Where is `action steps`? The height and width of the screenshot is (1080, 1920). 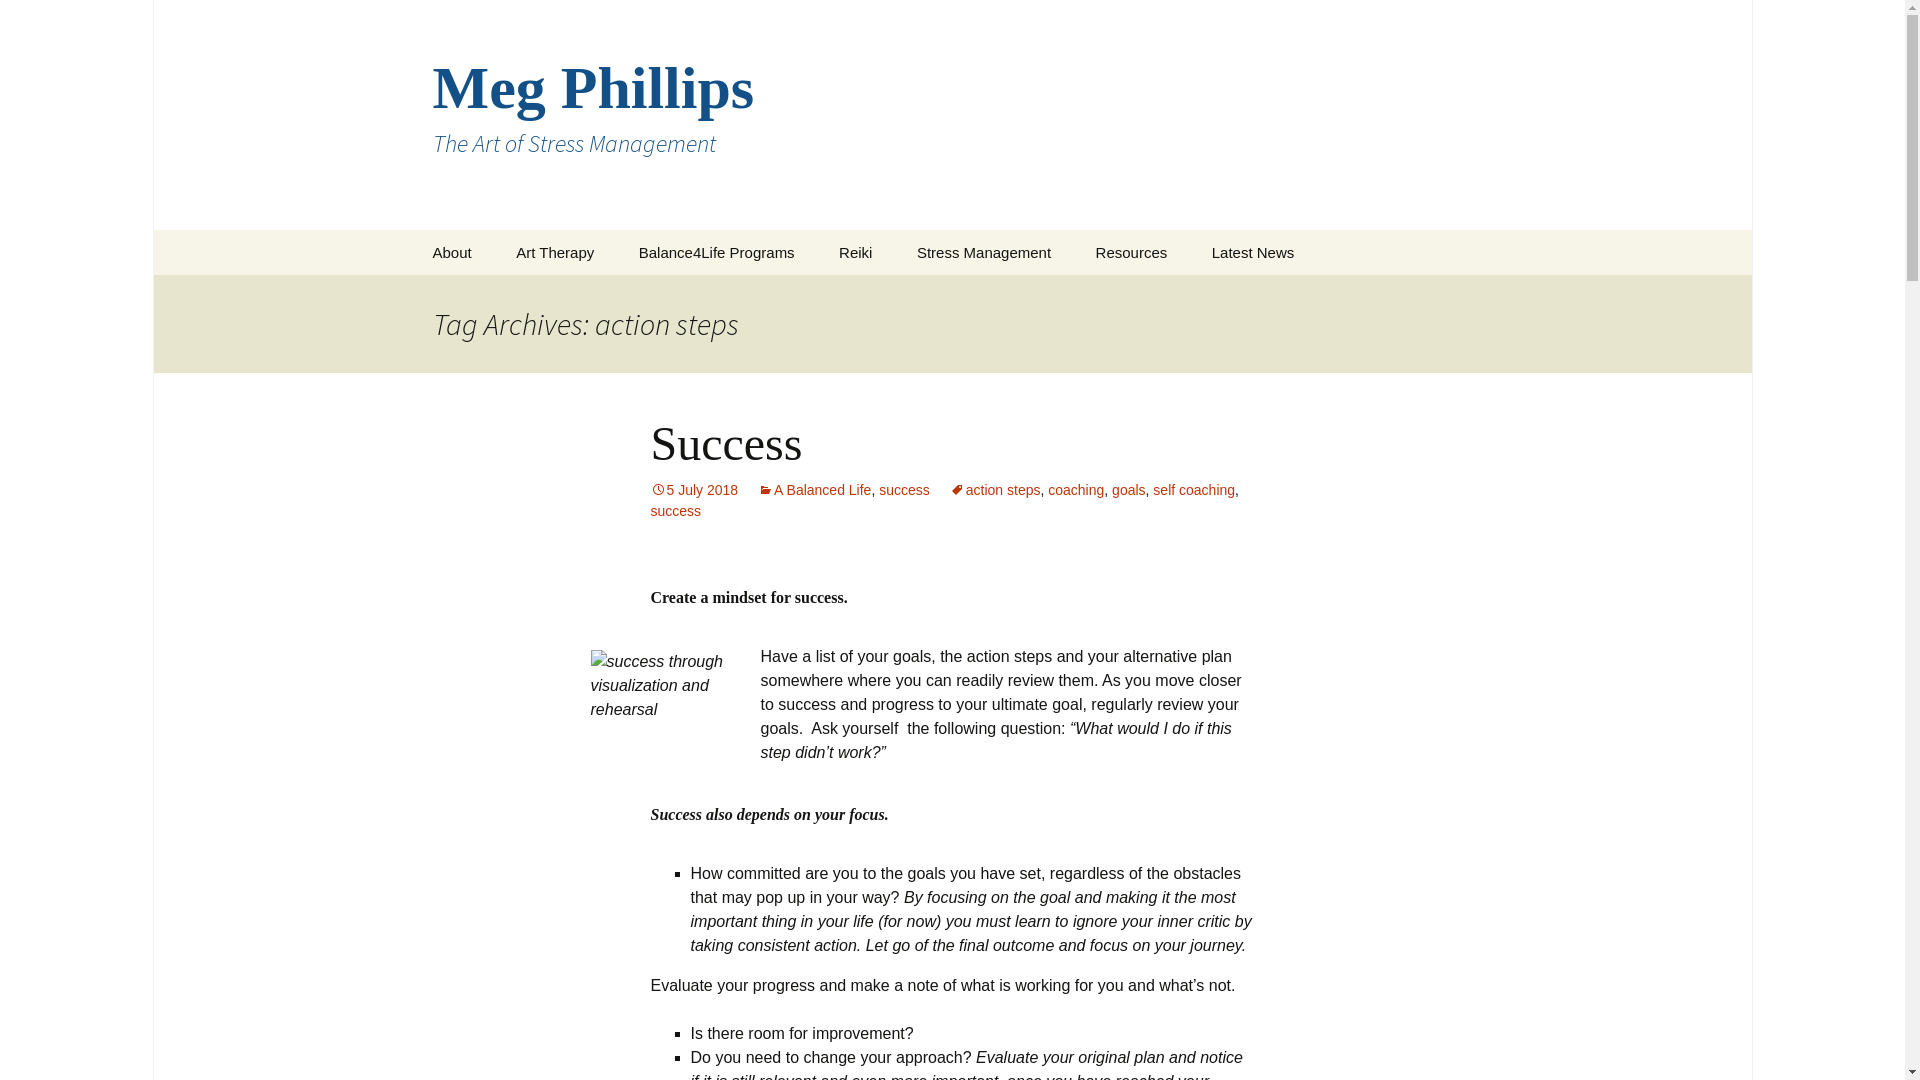 action steps is located at coordinates (996, 490).